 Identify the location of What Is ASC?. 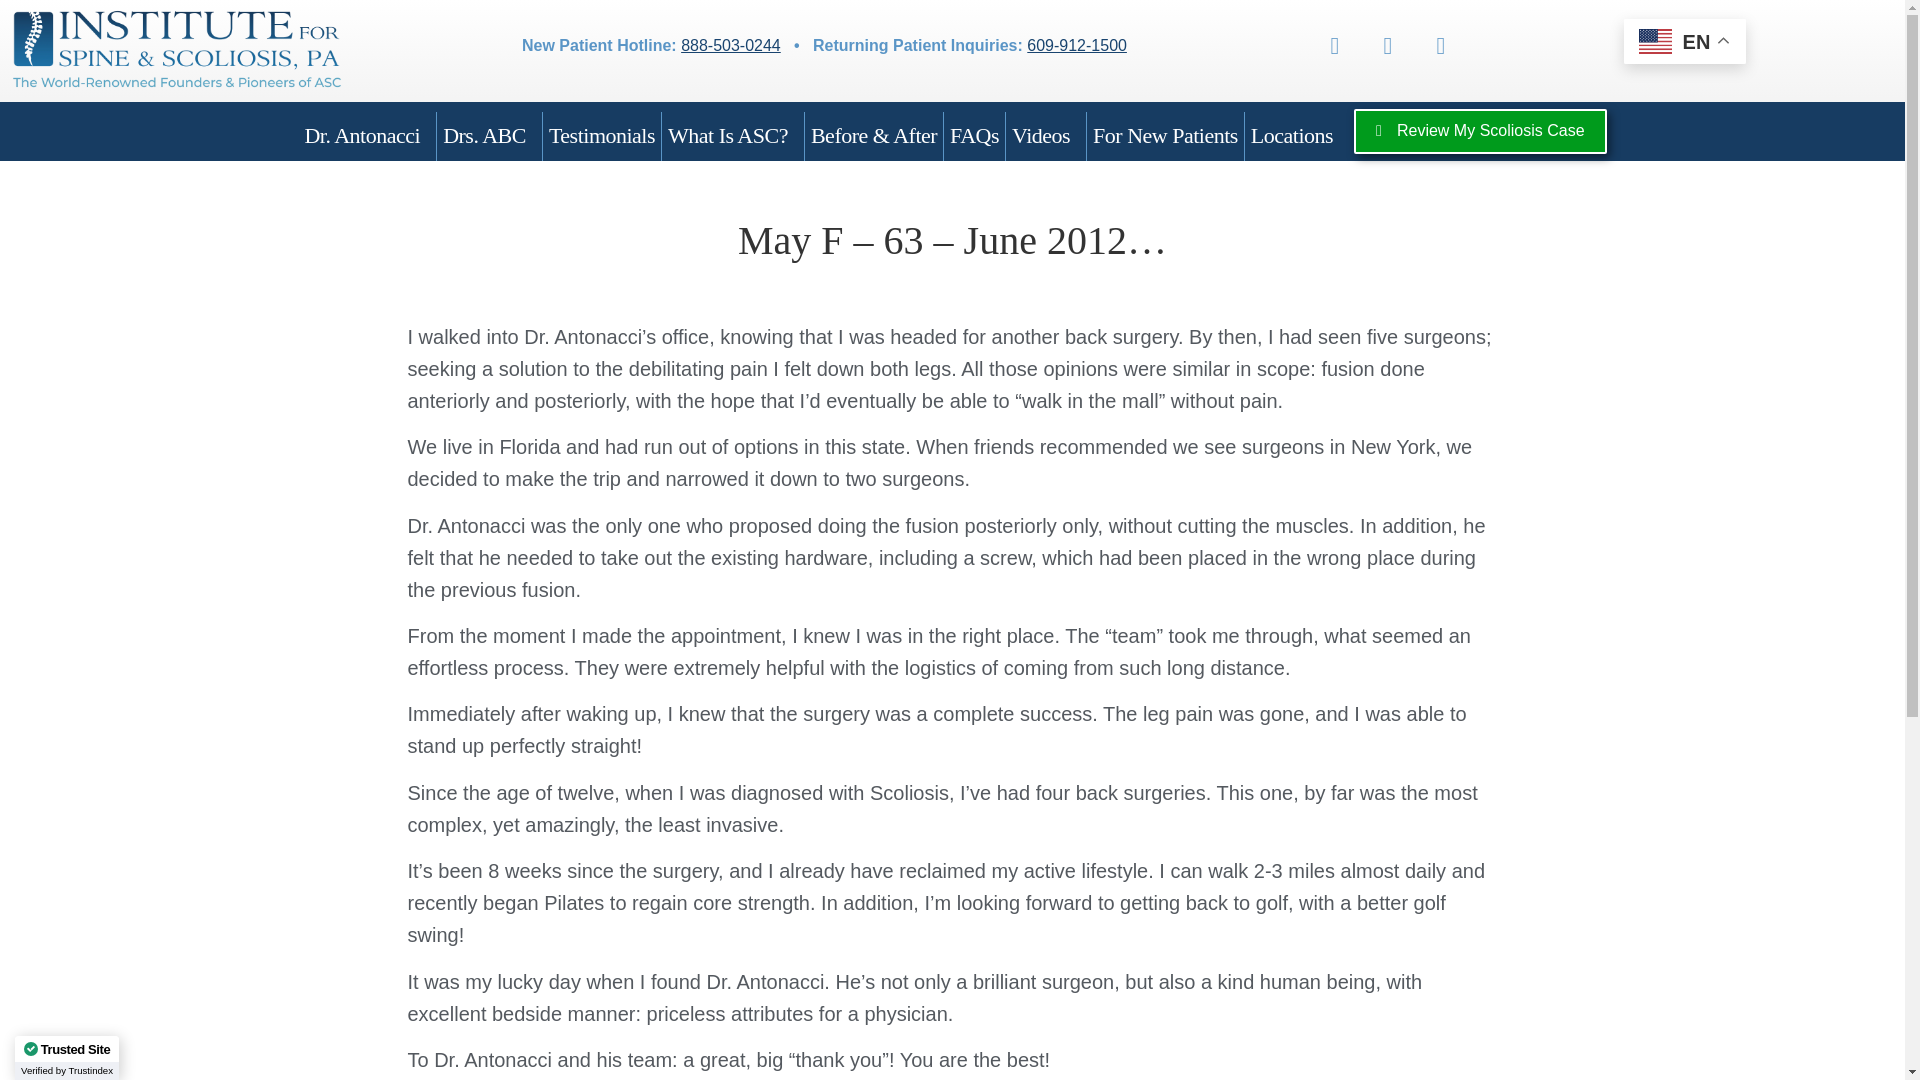
(733, 136).